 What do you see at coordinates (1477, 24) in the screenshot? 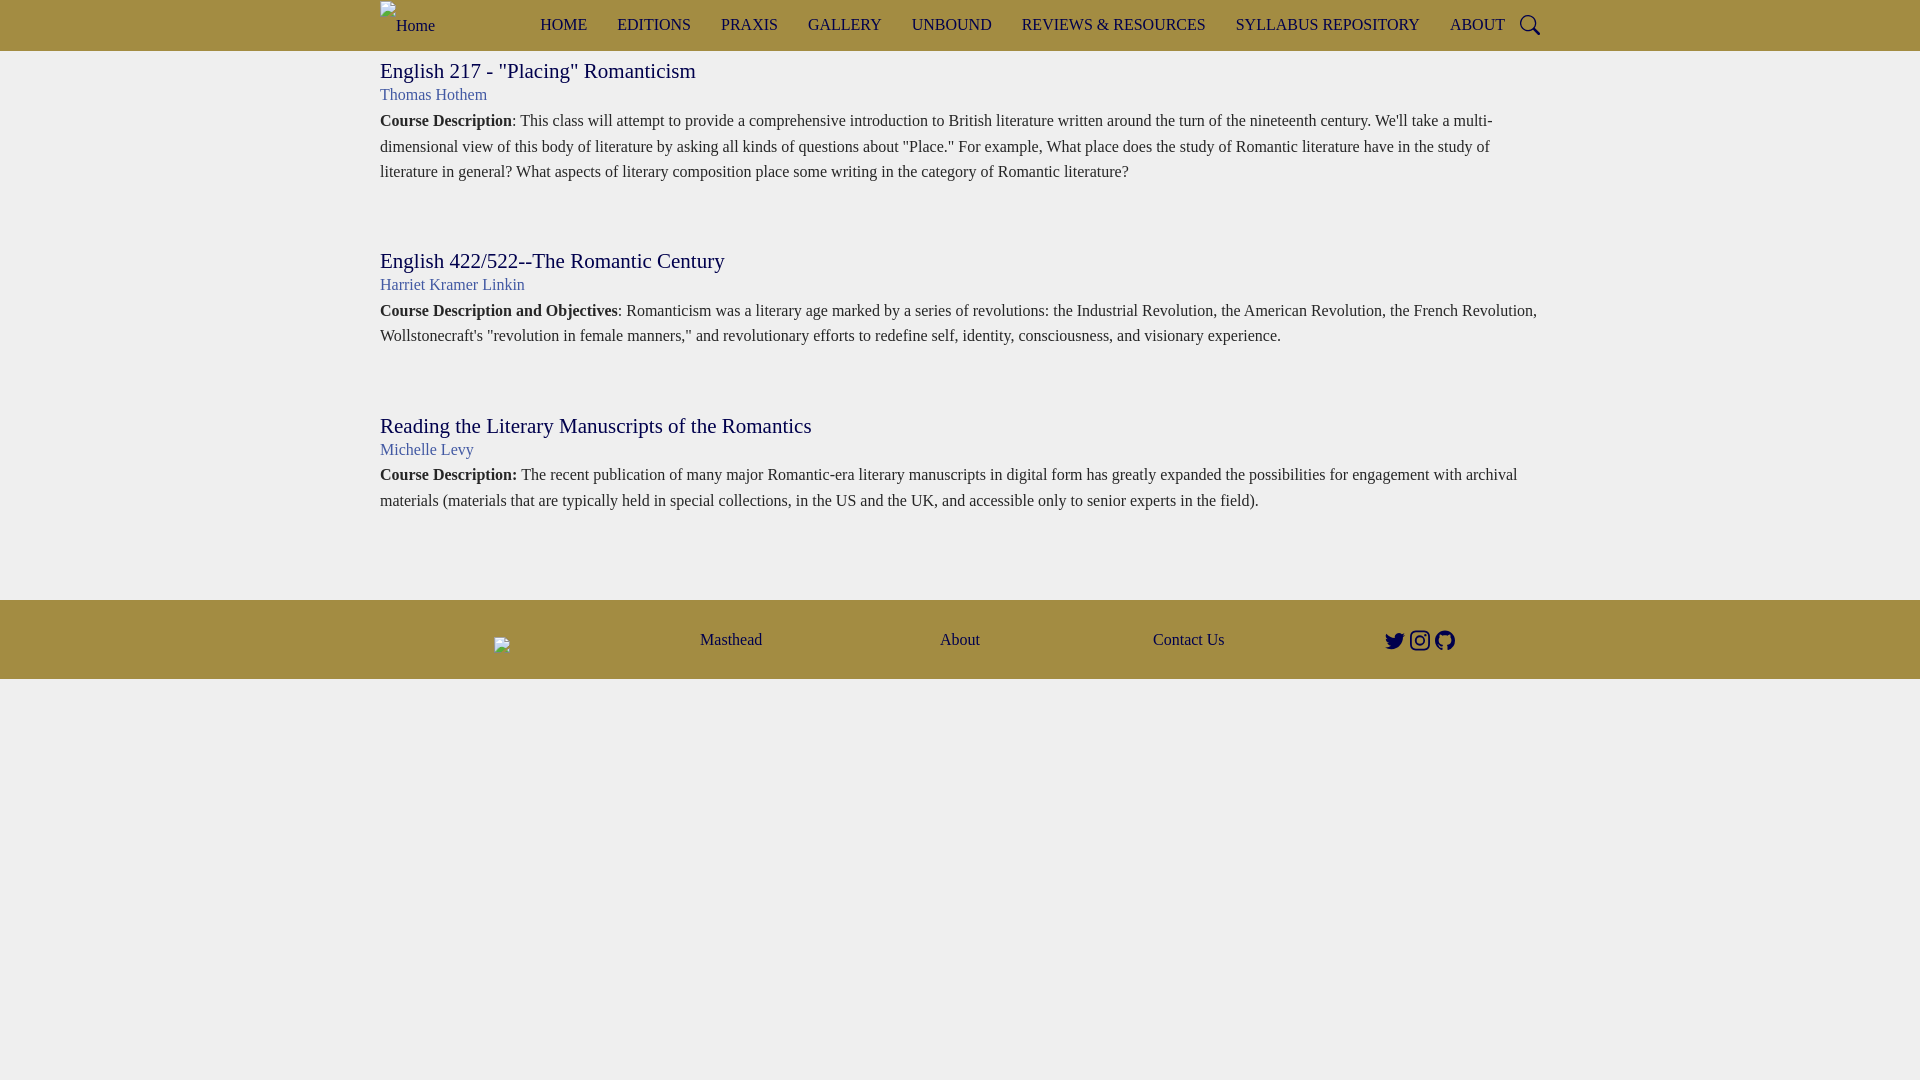
I see `ABOUT` at bounding box center [1477, 24].